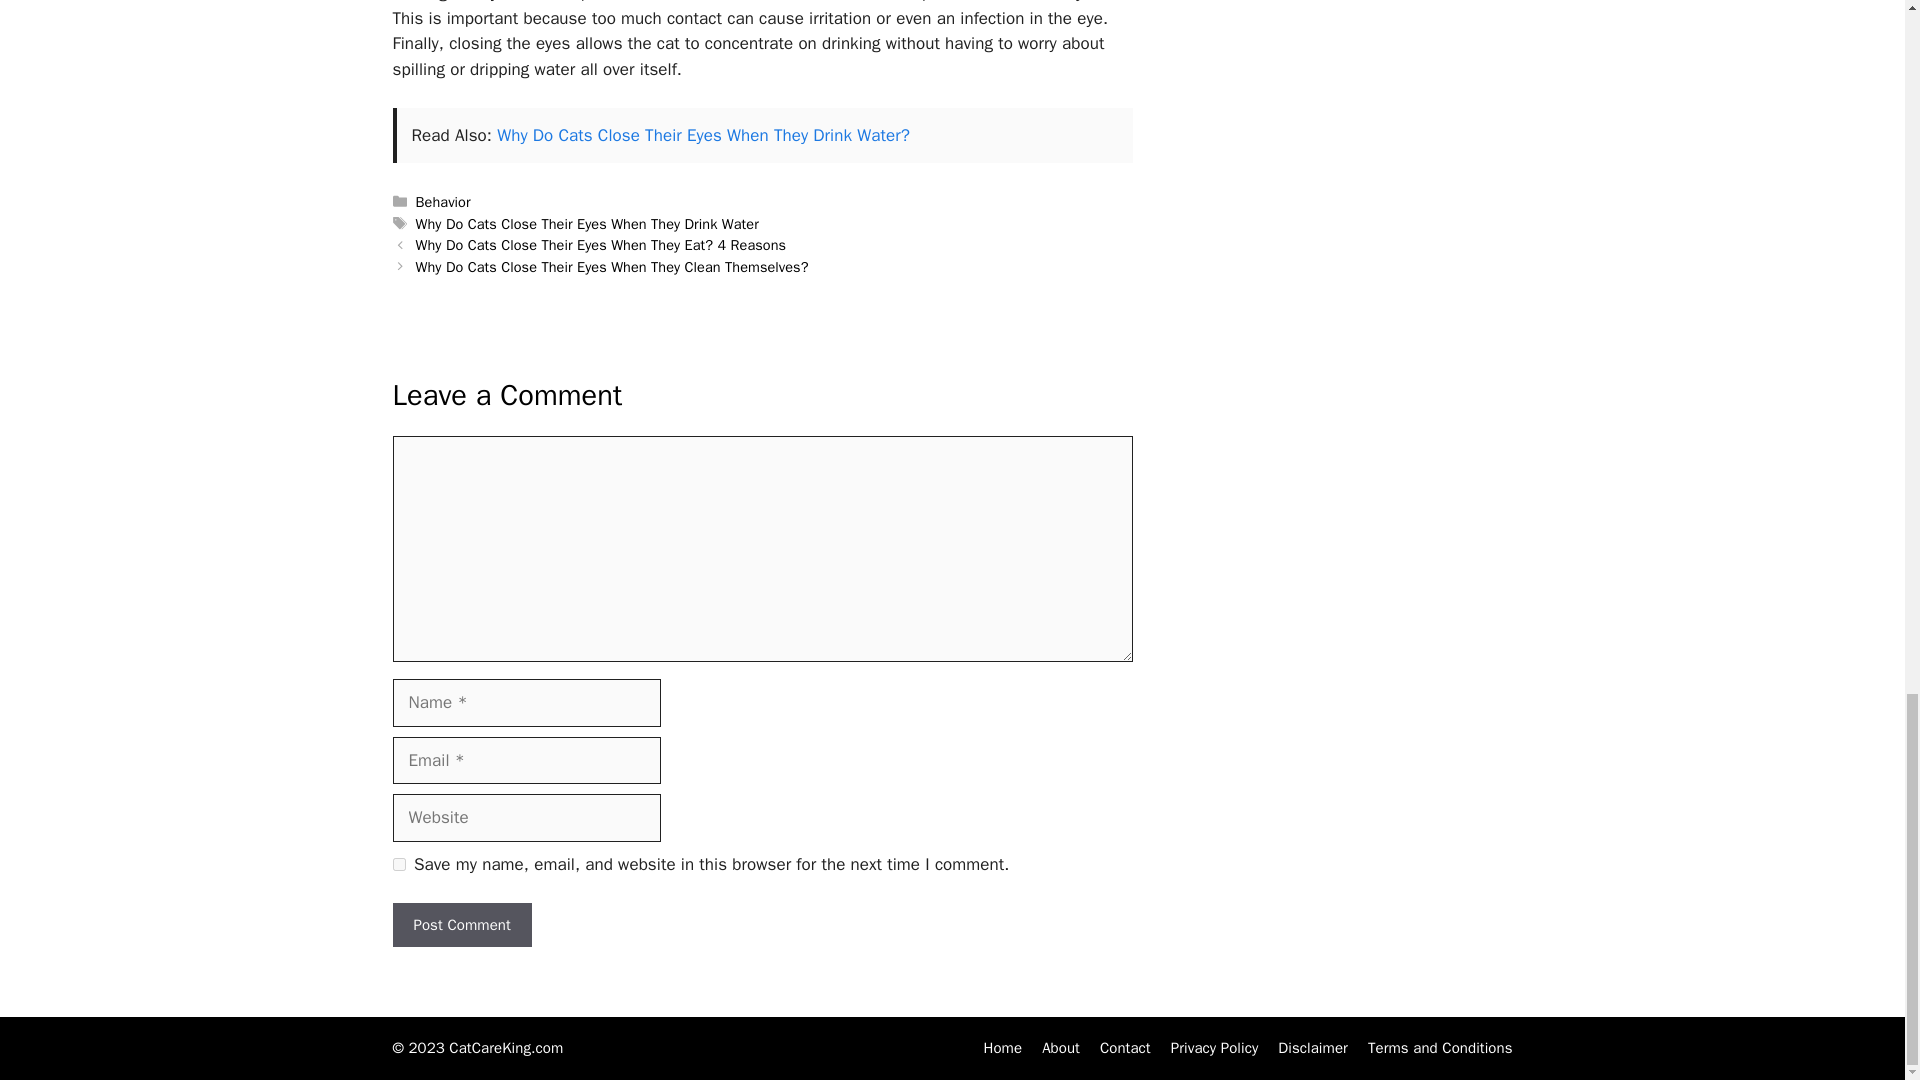 Image resolution: width=1920 pixels, height=1080 pixels. What do you see at coordinates (602, 244) in the screenshot?
I see `Why Do Cats Close Their Eyes When They Eat? 4 Reasons` at bounding box center [602, 244].